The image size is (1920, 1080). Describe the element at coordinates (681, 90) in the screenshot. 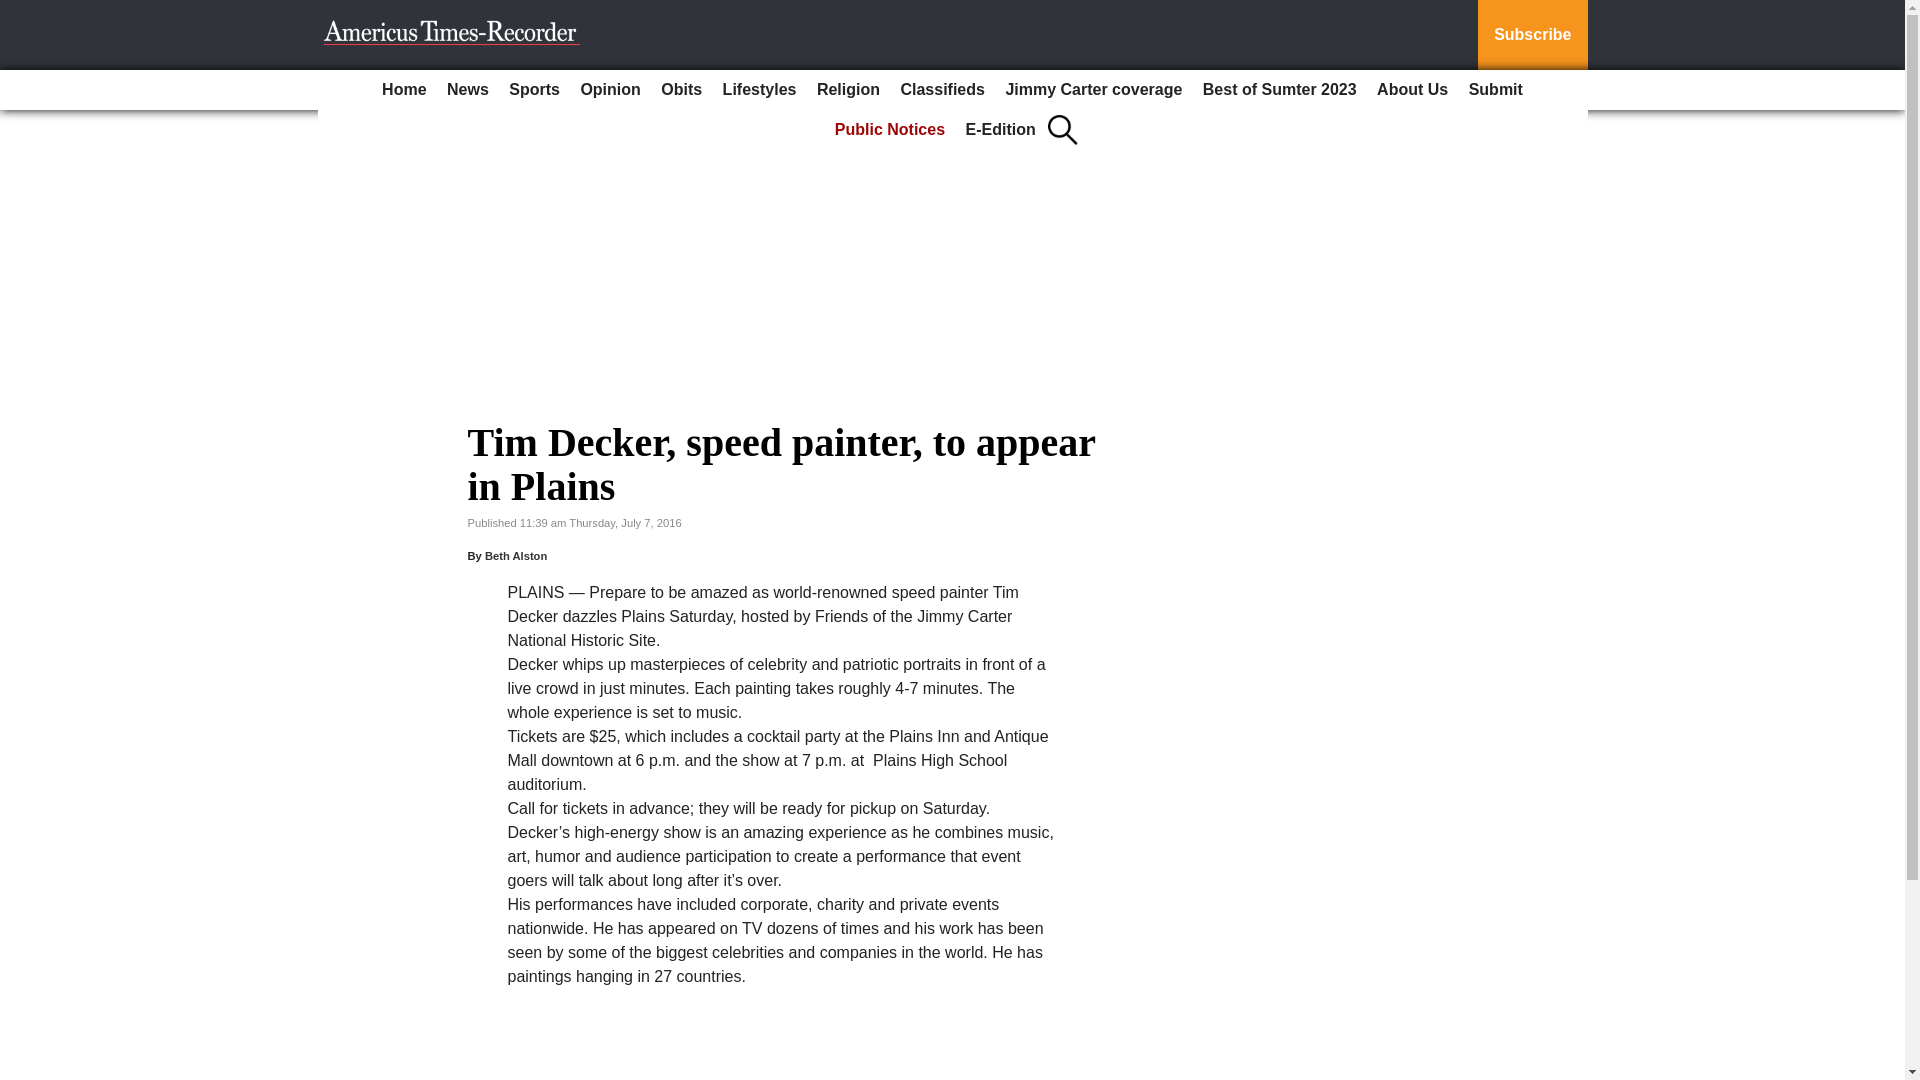

I see `Obits` at that location.